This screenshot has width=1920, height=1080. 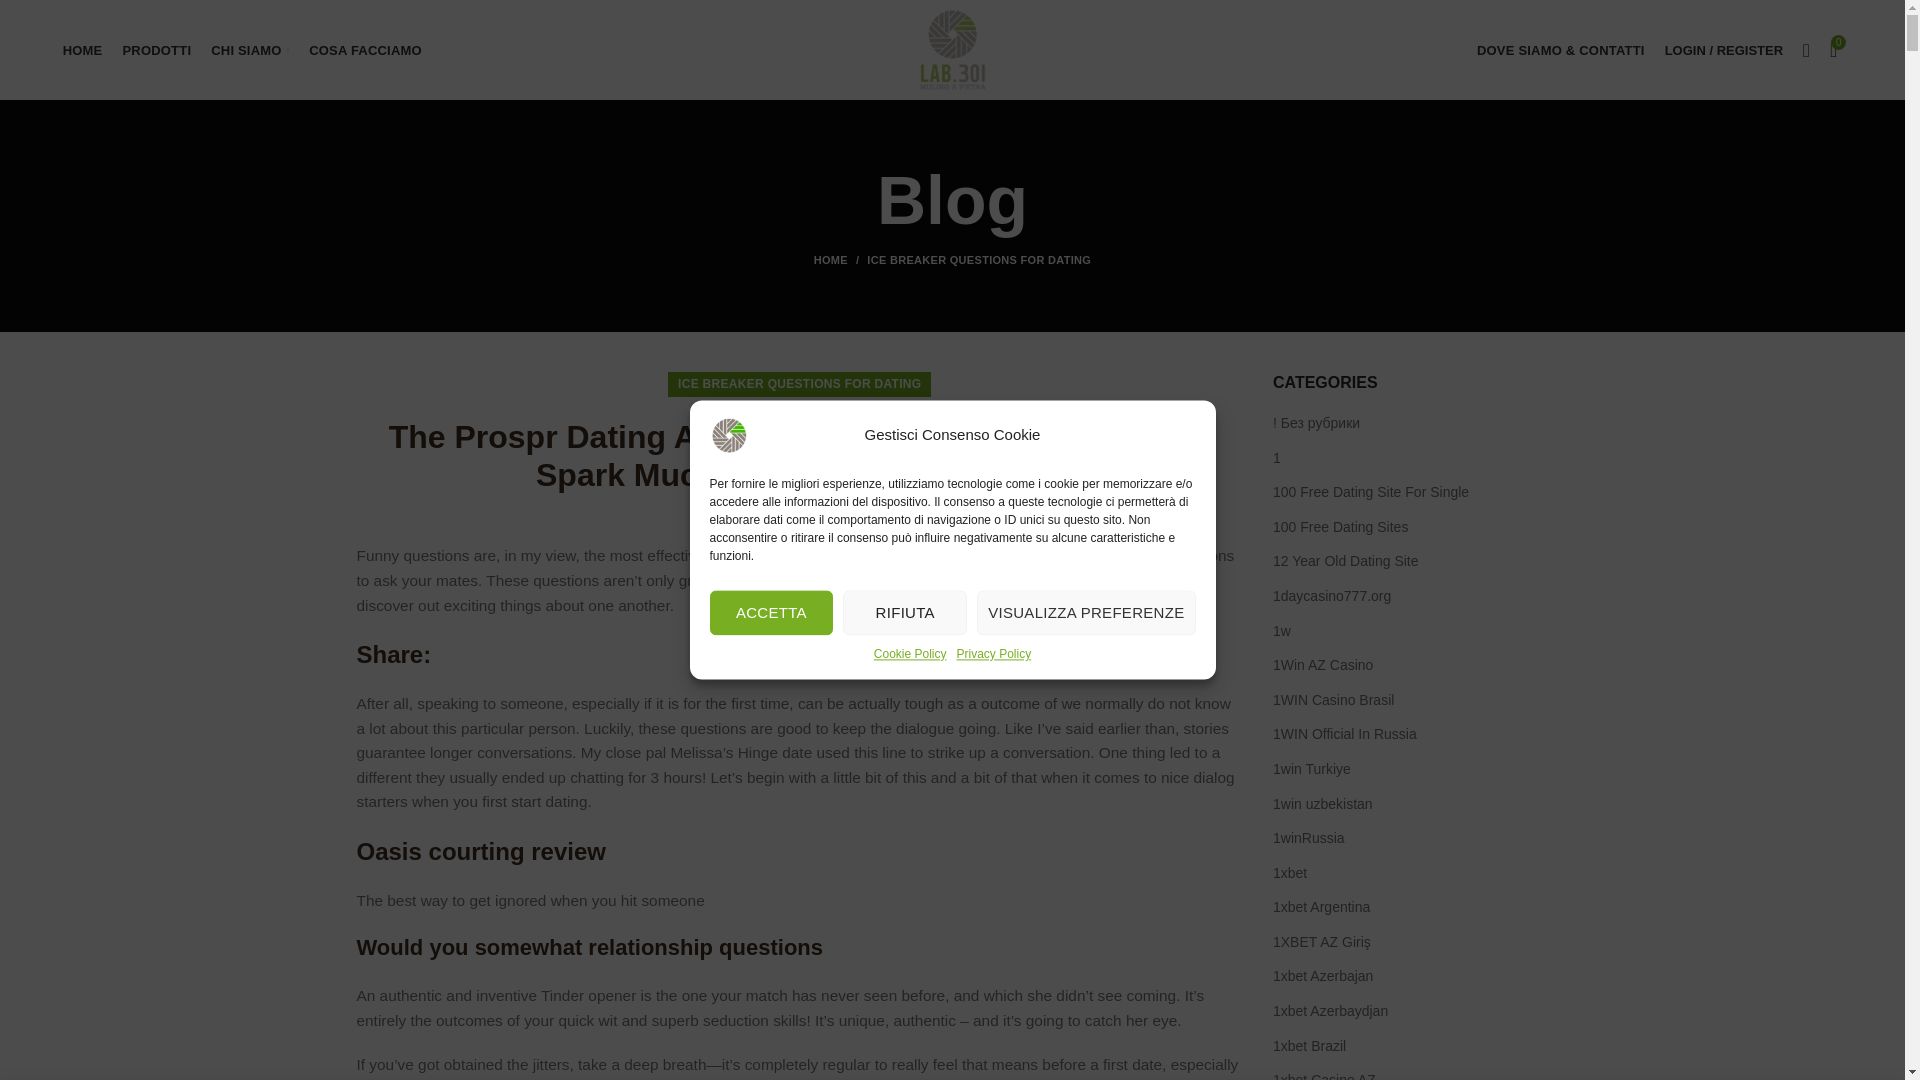 I want to click on ACCETTA, so click(x=772, y=966).